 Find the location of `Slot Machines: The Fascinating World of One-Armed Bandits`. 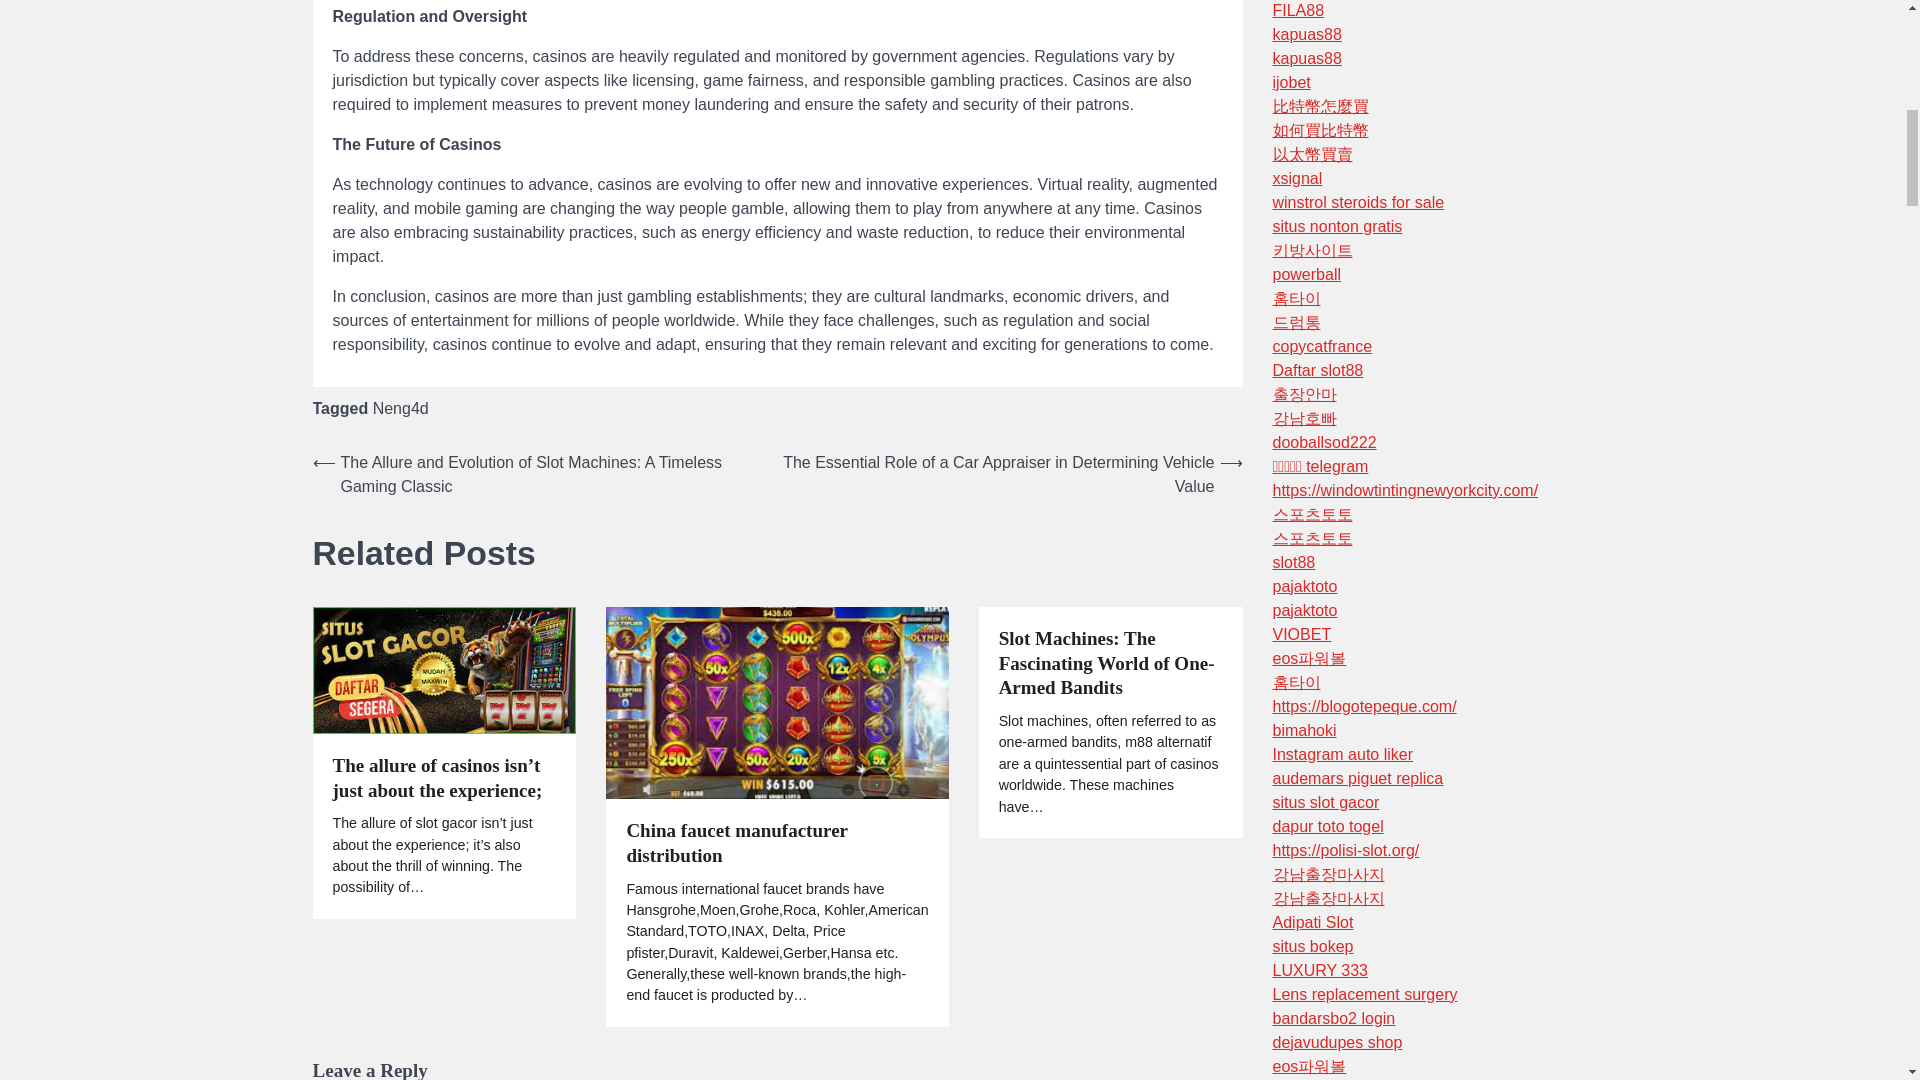

Slot Machines: The Fascinating World of One-Armed Bandits is located at coordinates (1110, 664).